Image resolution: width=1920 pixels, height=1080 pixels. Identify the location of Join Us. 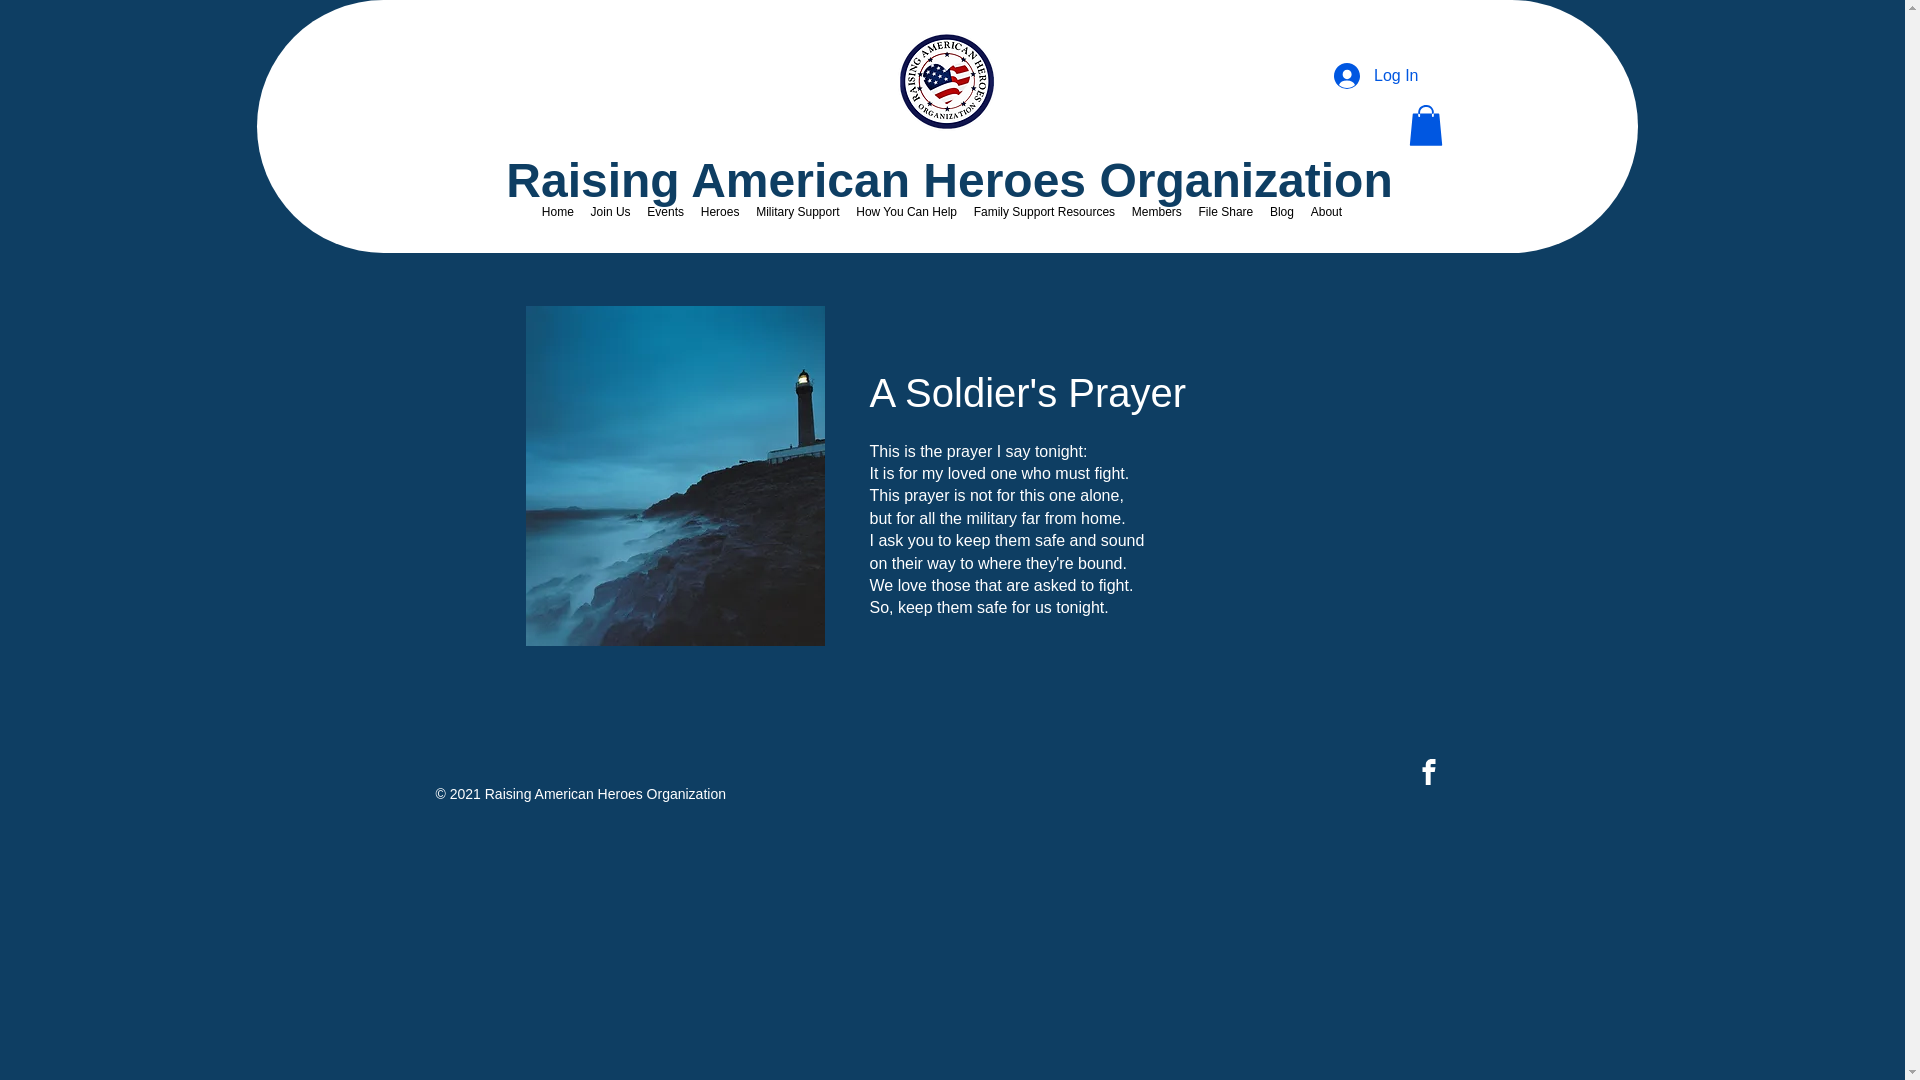
(610, 212).